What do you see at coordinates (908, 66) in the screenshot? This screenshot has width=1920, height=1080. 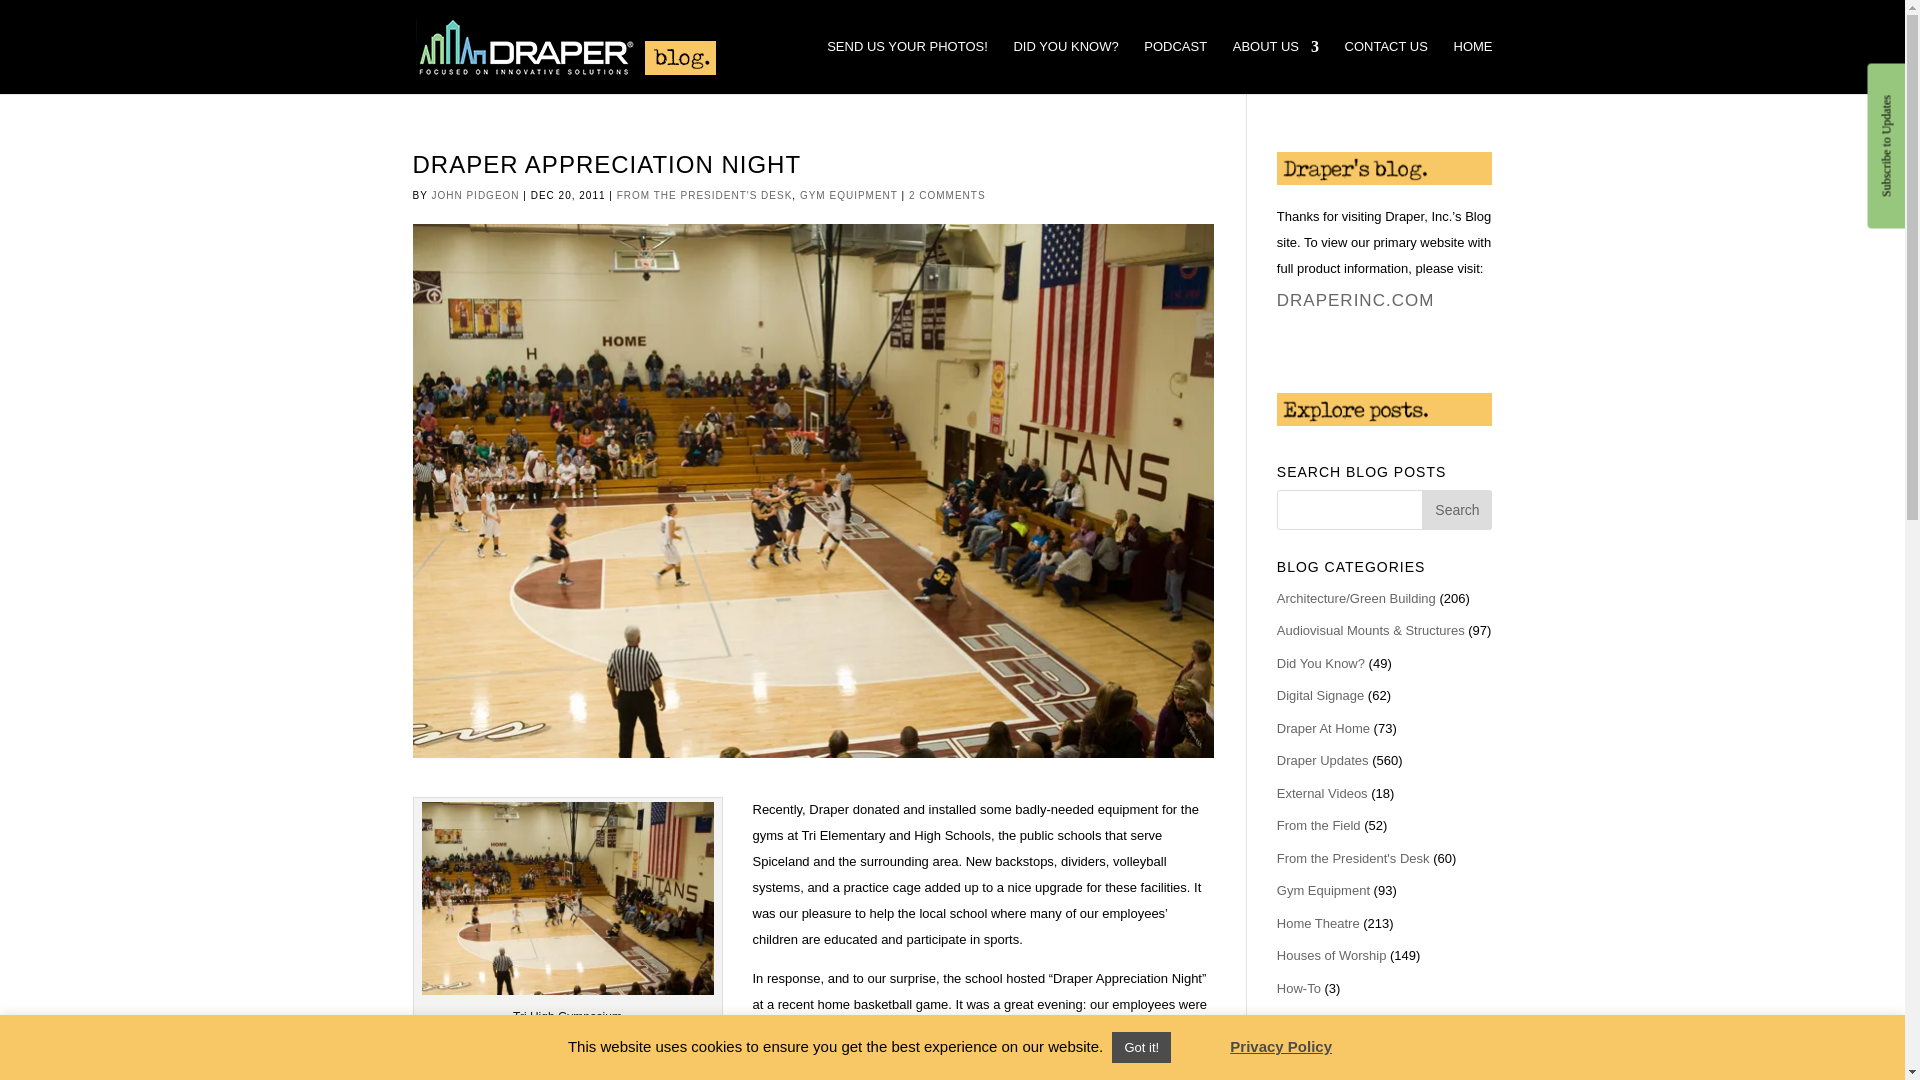 I see `SEND US YOUR PHOTOS!` at bounding box center [908, 66].